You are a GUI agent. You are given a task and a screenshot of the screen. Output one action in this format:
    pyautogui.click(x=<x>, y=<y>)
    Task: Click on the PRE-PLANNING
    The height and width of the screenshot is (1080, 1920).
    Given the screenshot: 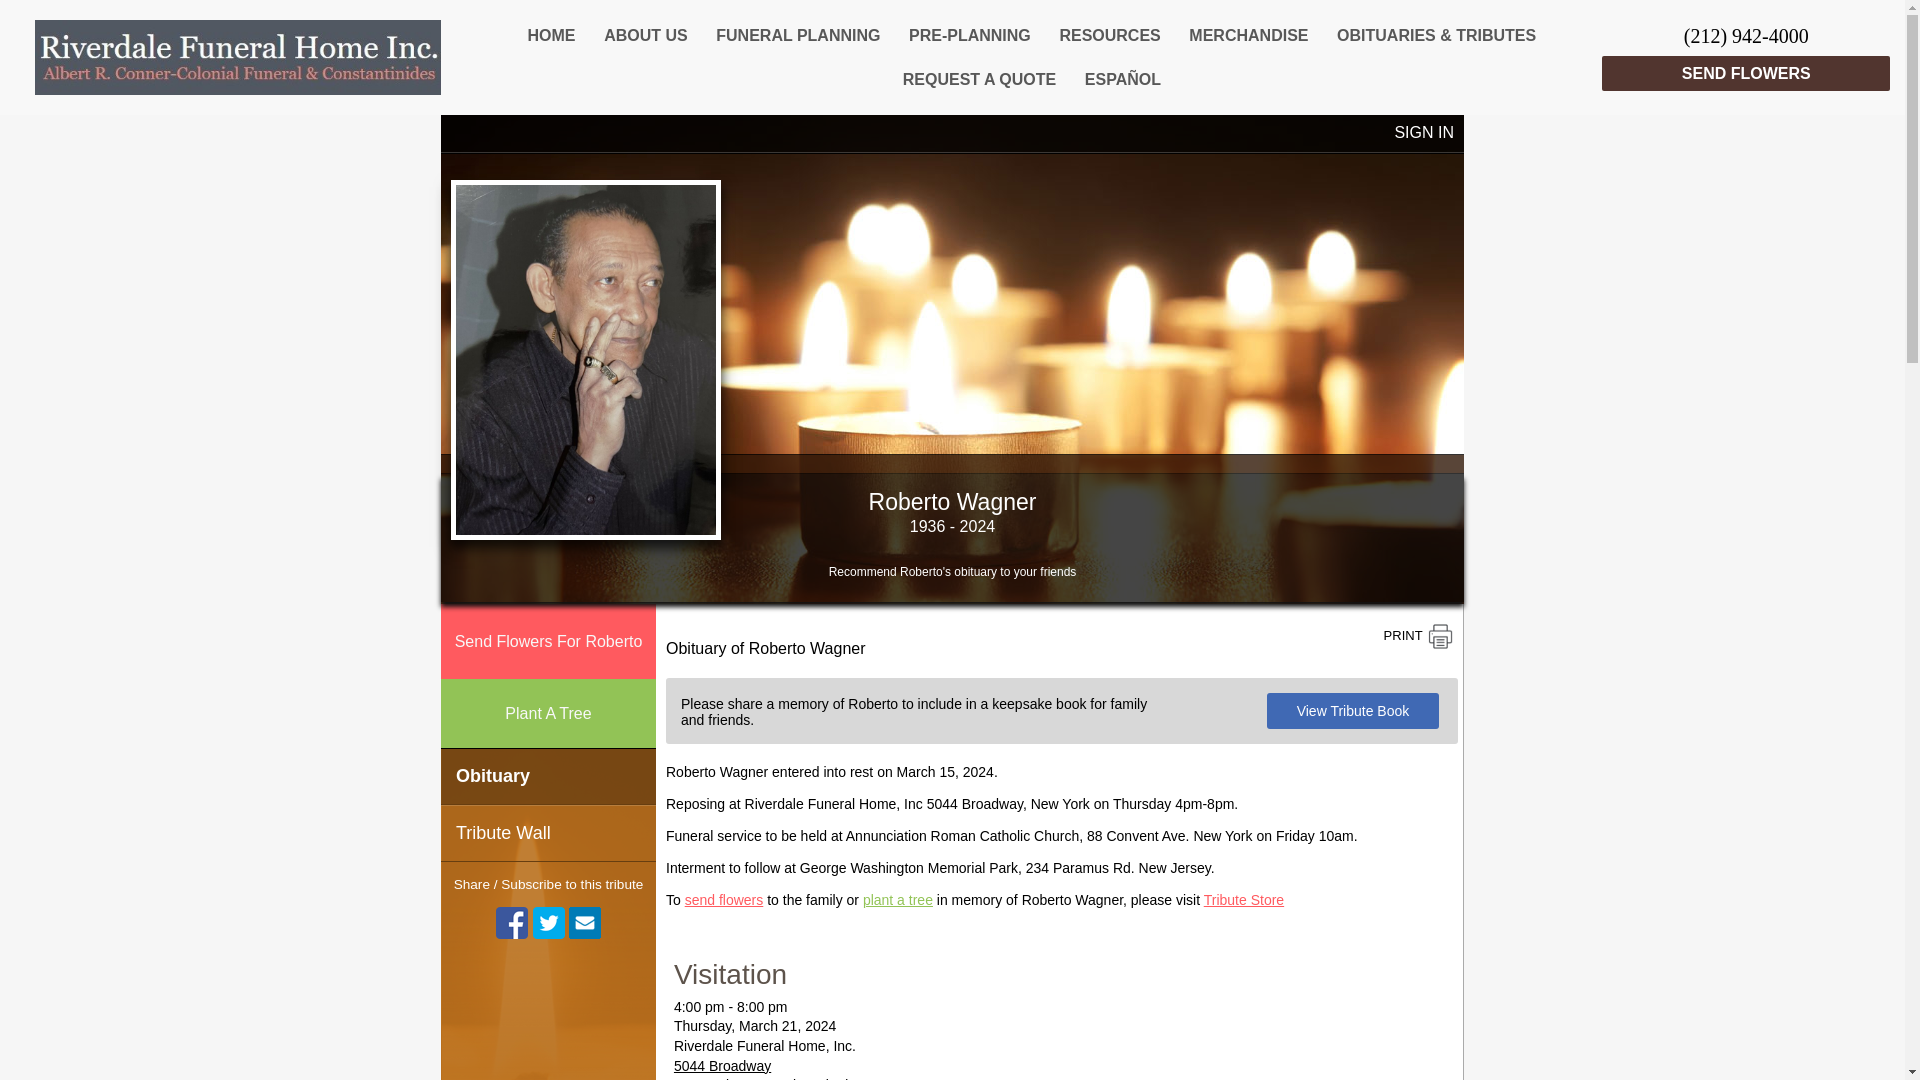 What is the action you would take?
    pyautogui.click(x=970, y=34)
    